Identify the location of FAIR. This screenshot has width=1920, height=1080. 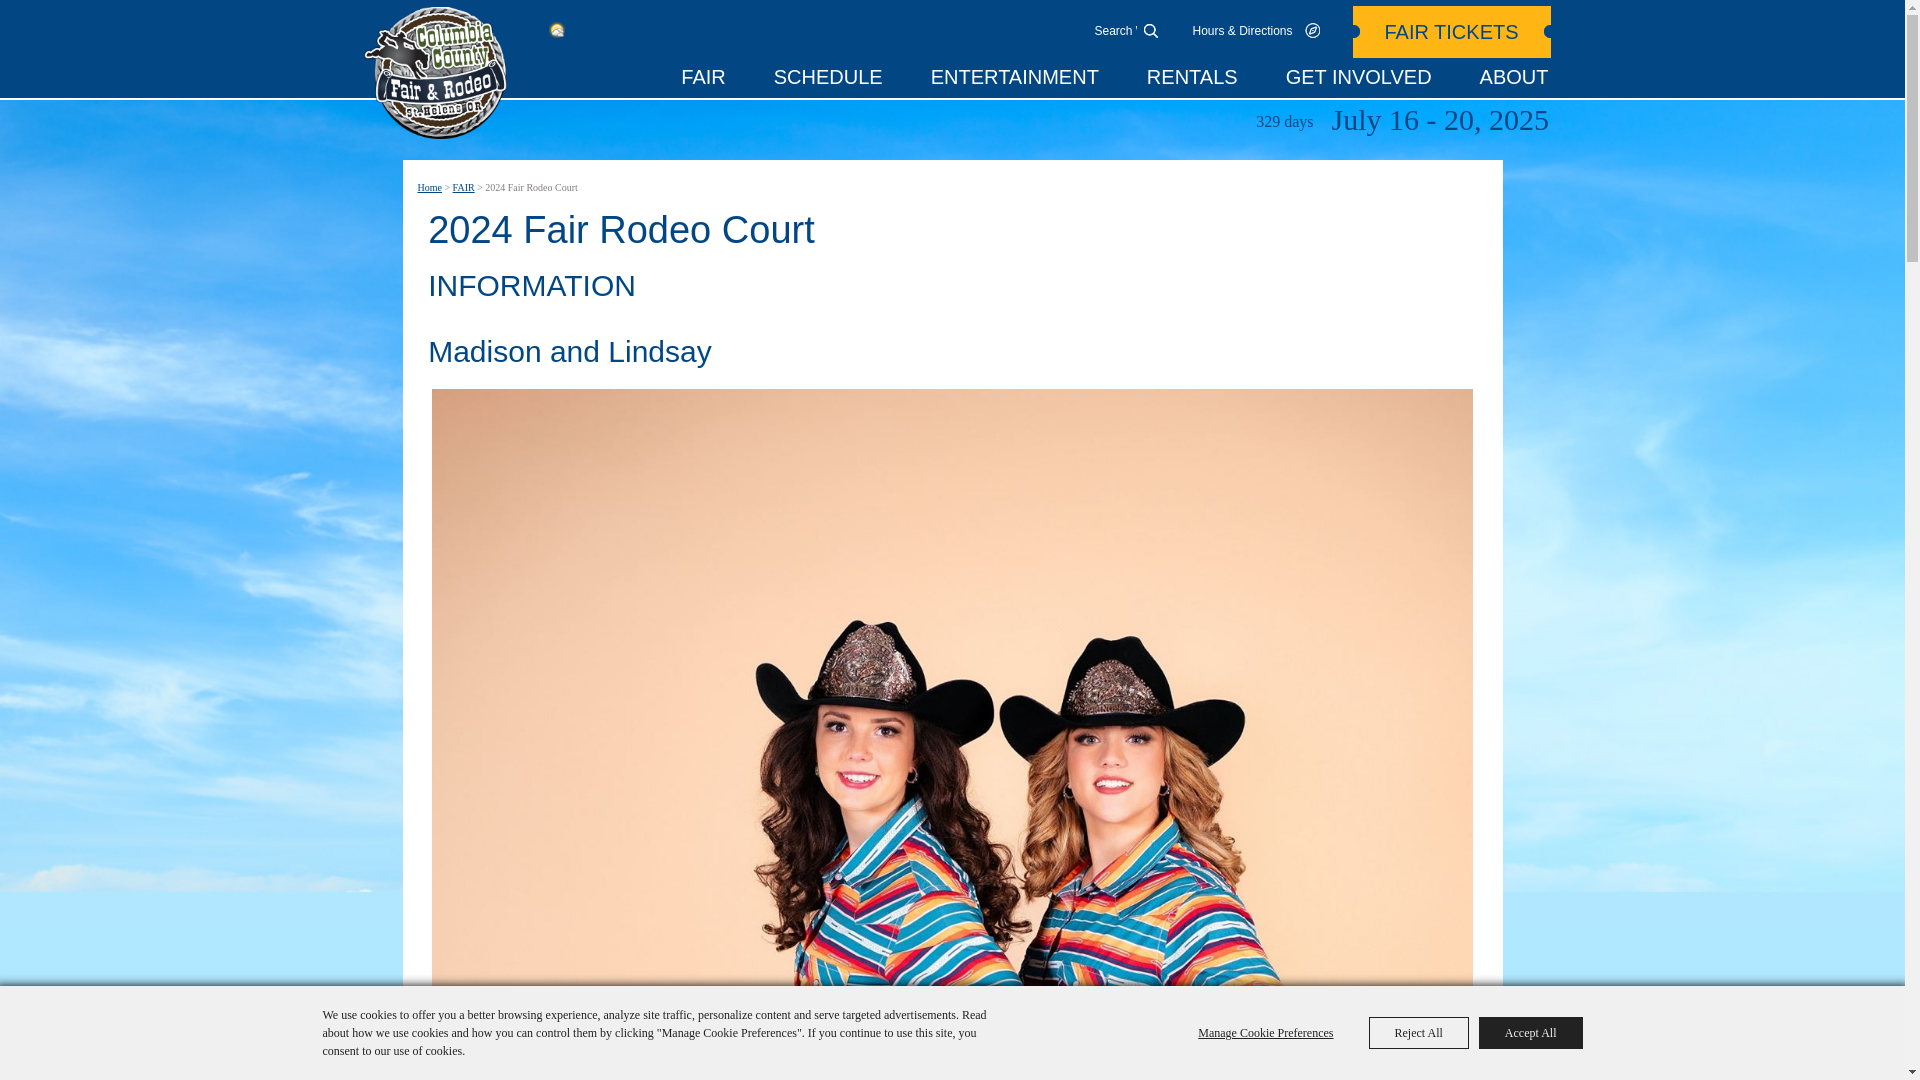
(703, 80).